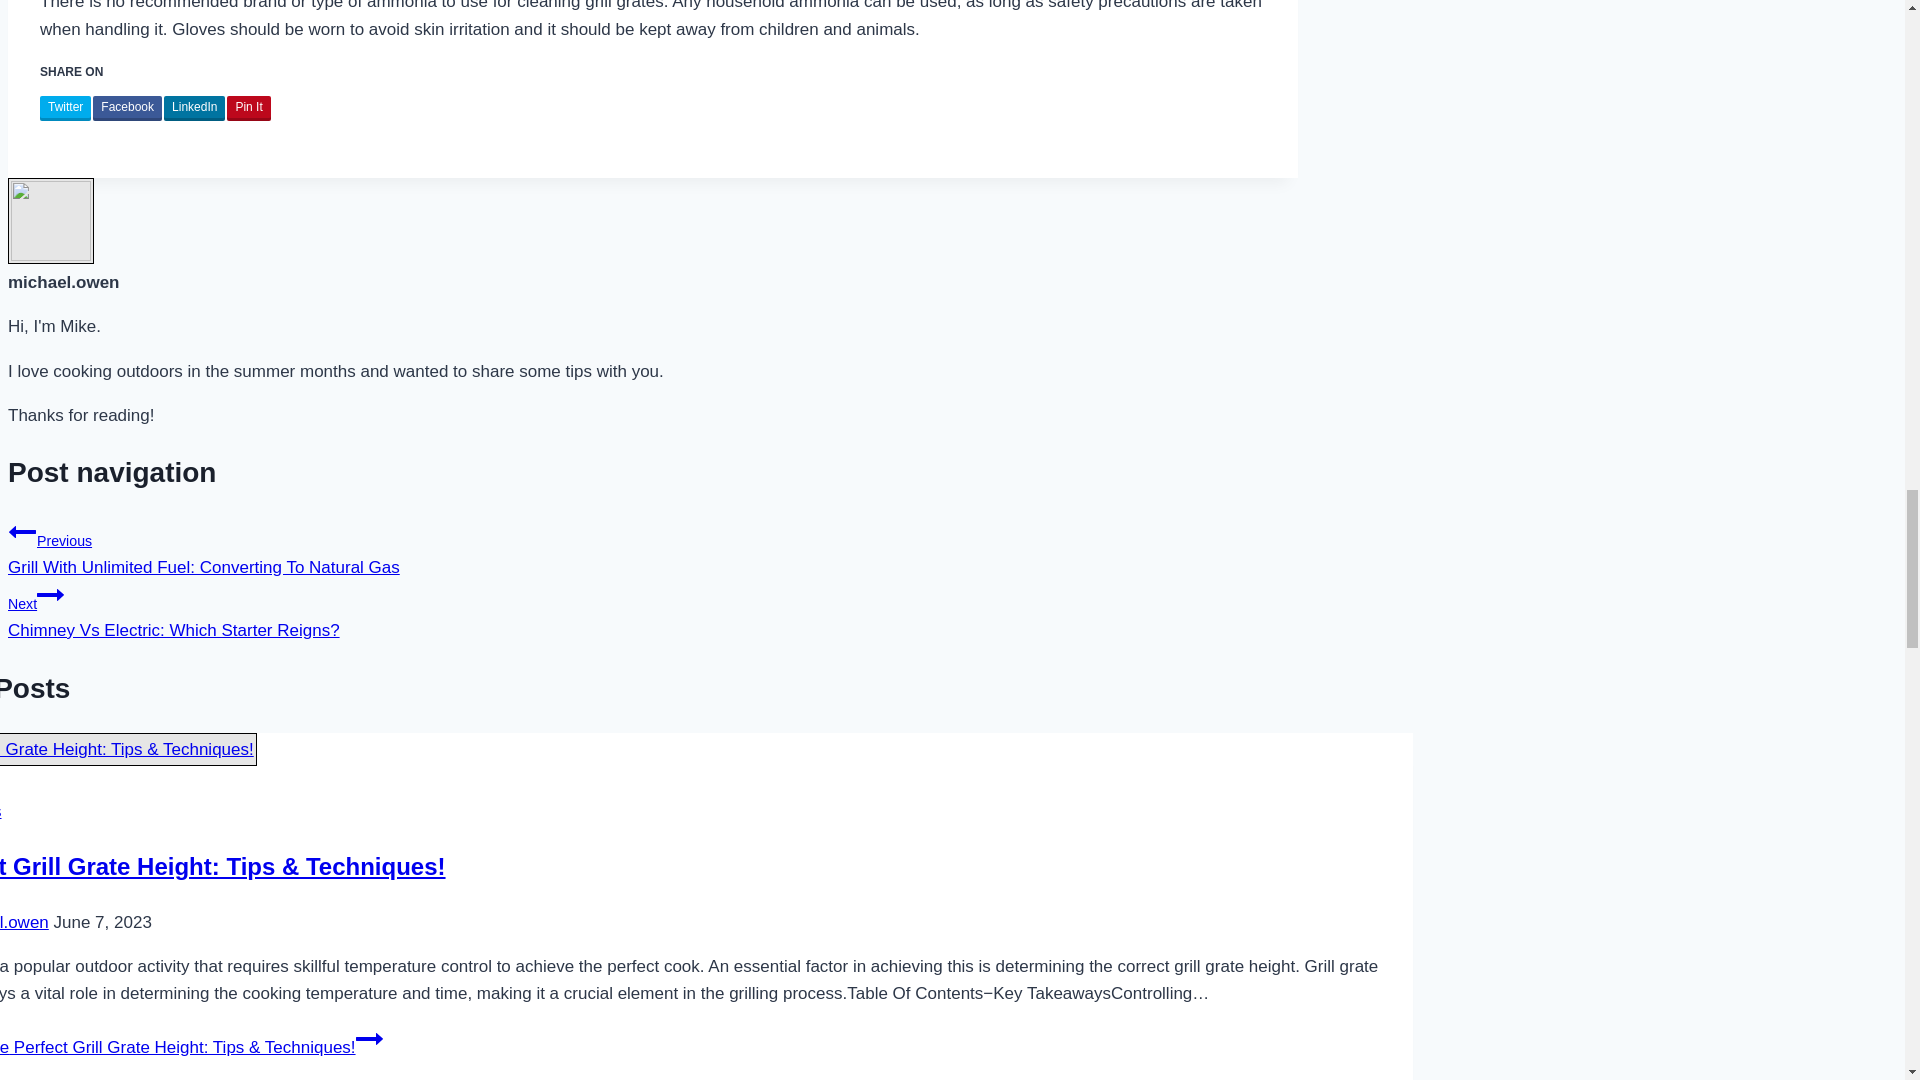 This screenshot has width=1920, height=1080. I want to click on michael.owen, so click(126, 108).